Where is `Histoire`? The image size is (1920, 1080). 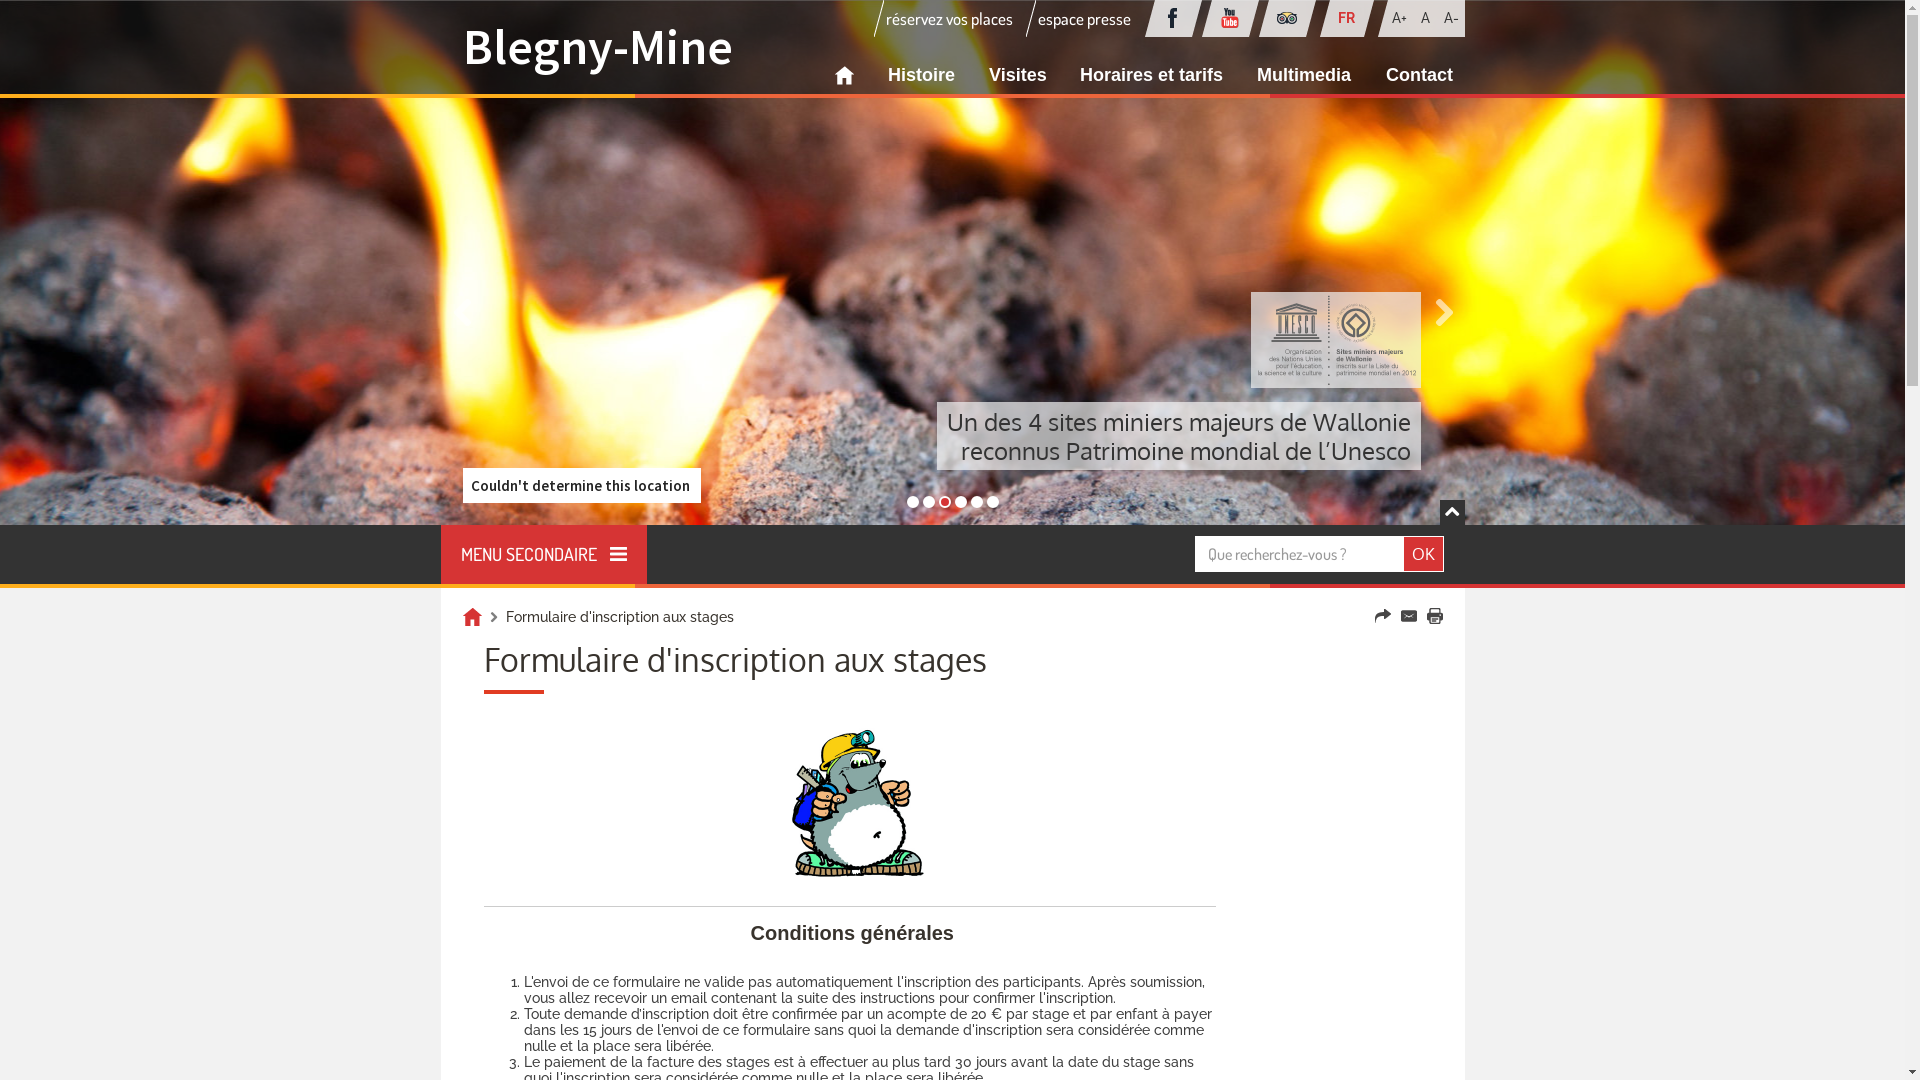
Histoire is located at coordinates (922, 76).